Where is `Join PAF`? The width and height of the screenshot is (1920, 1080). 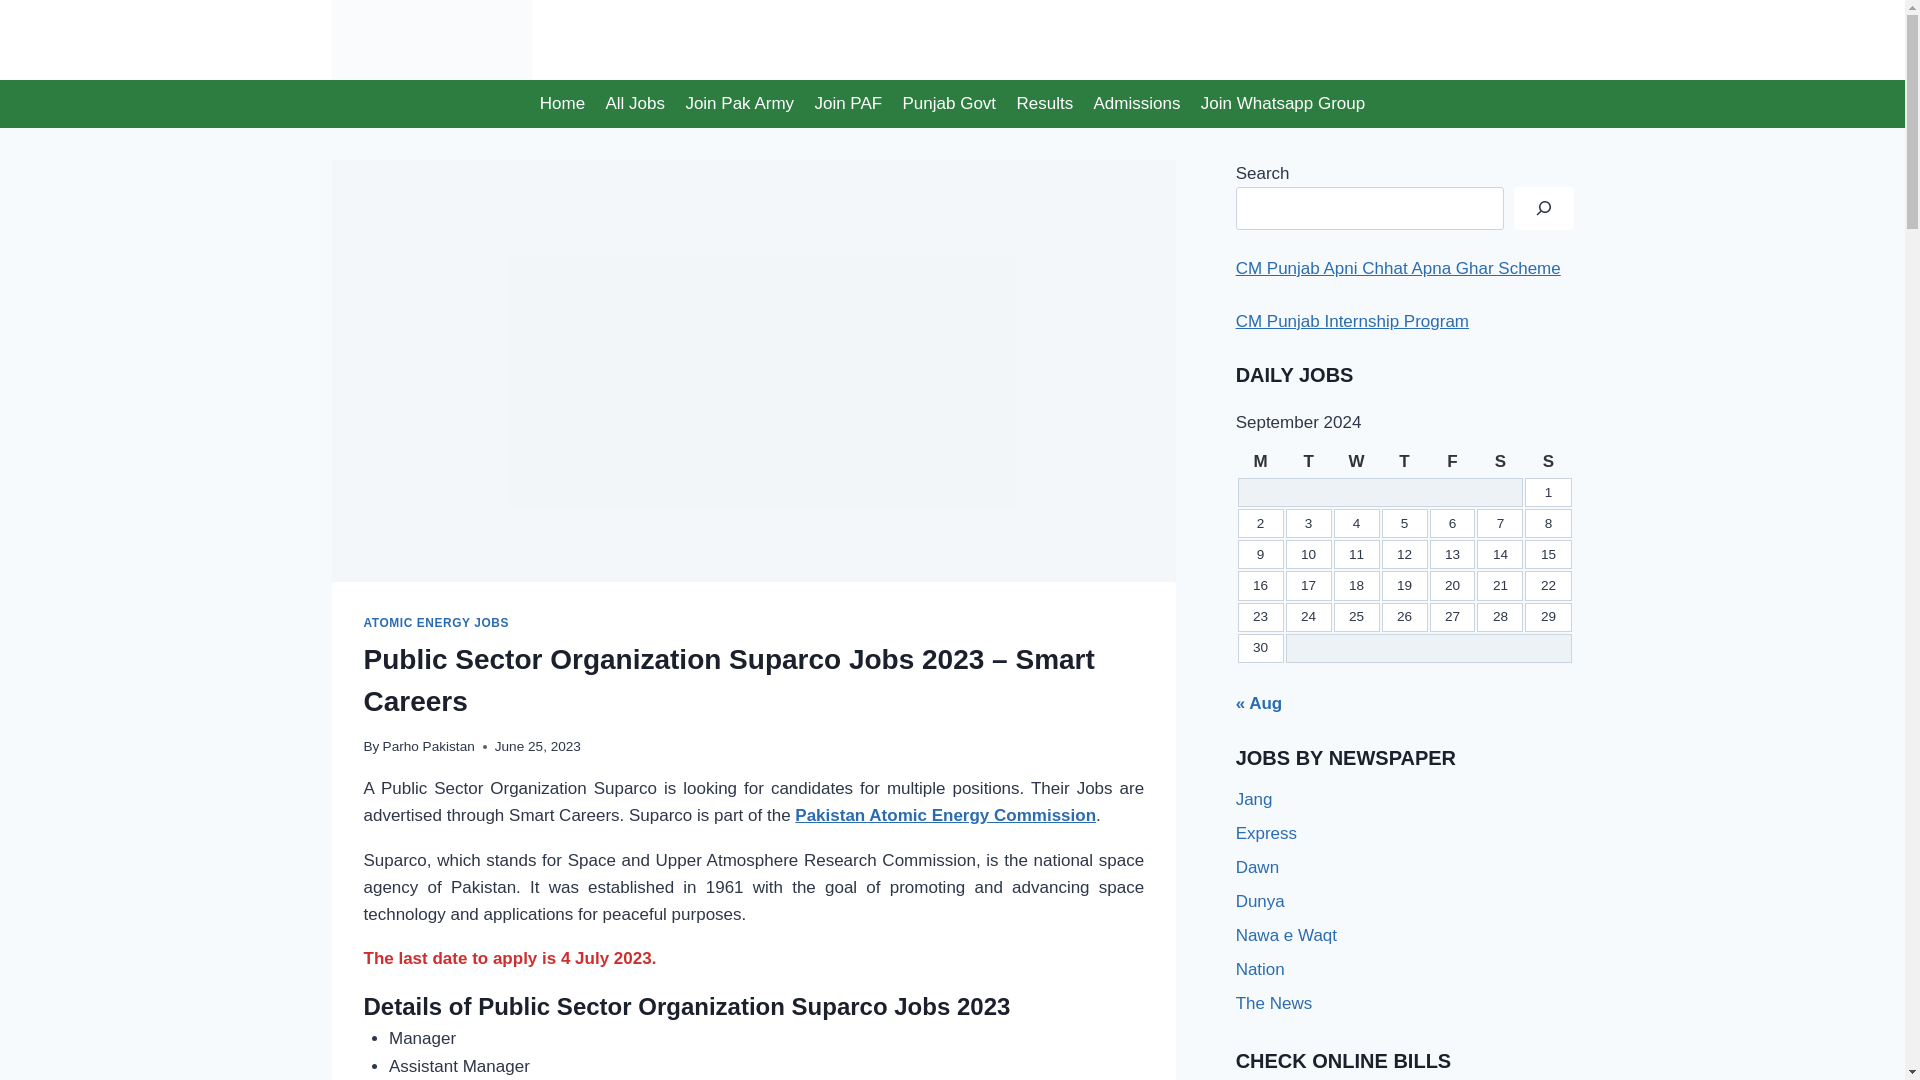
Join PAF is located at coordinates (848, 104).